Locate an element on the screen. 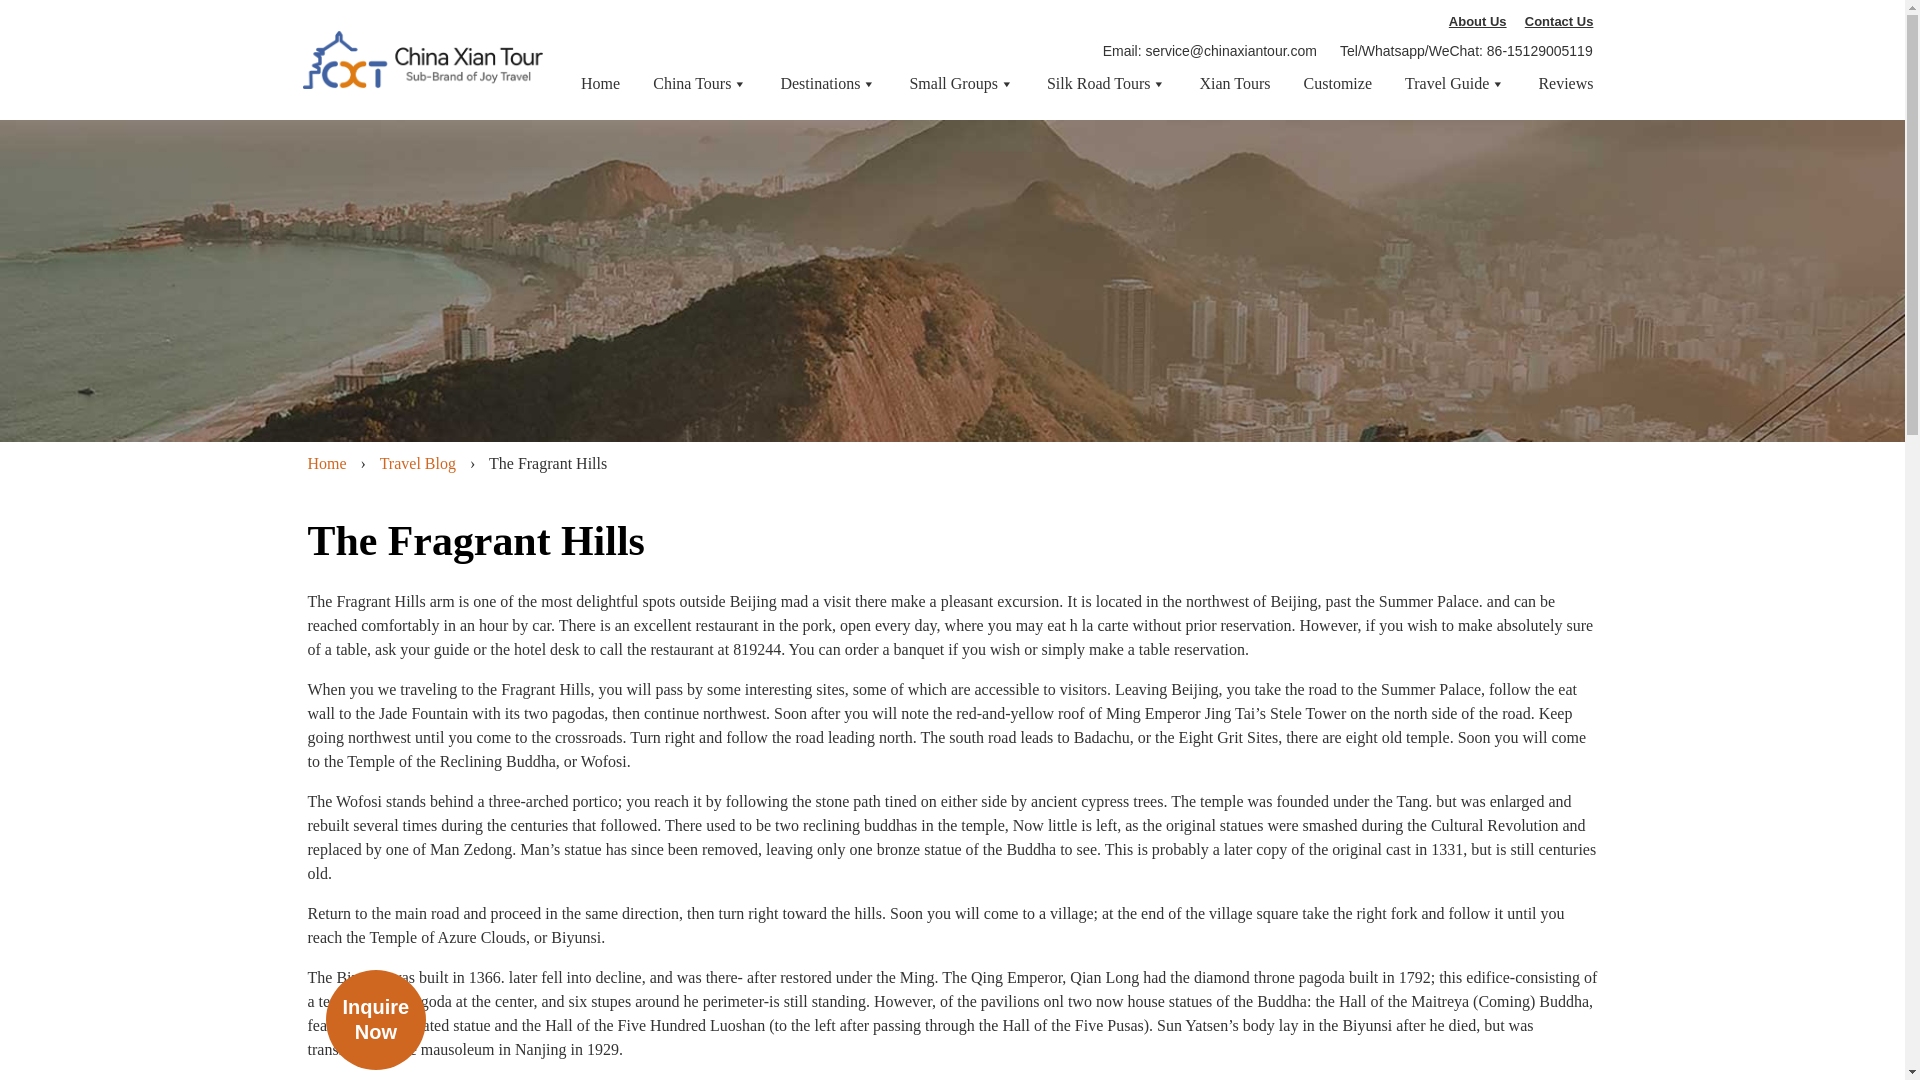  Destinations is located at coordinates (827, 83).